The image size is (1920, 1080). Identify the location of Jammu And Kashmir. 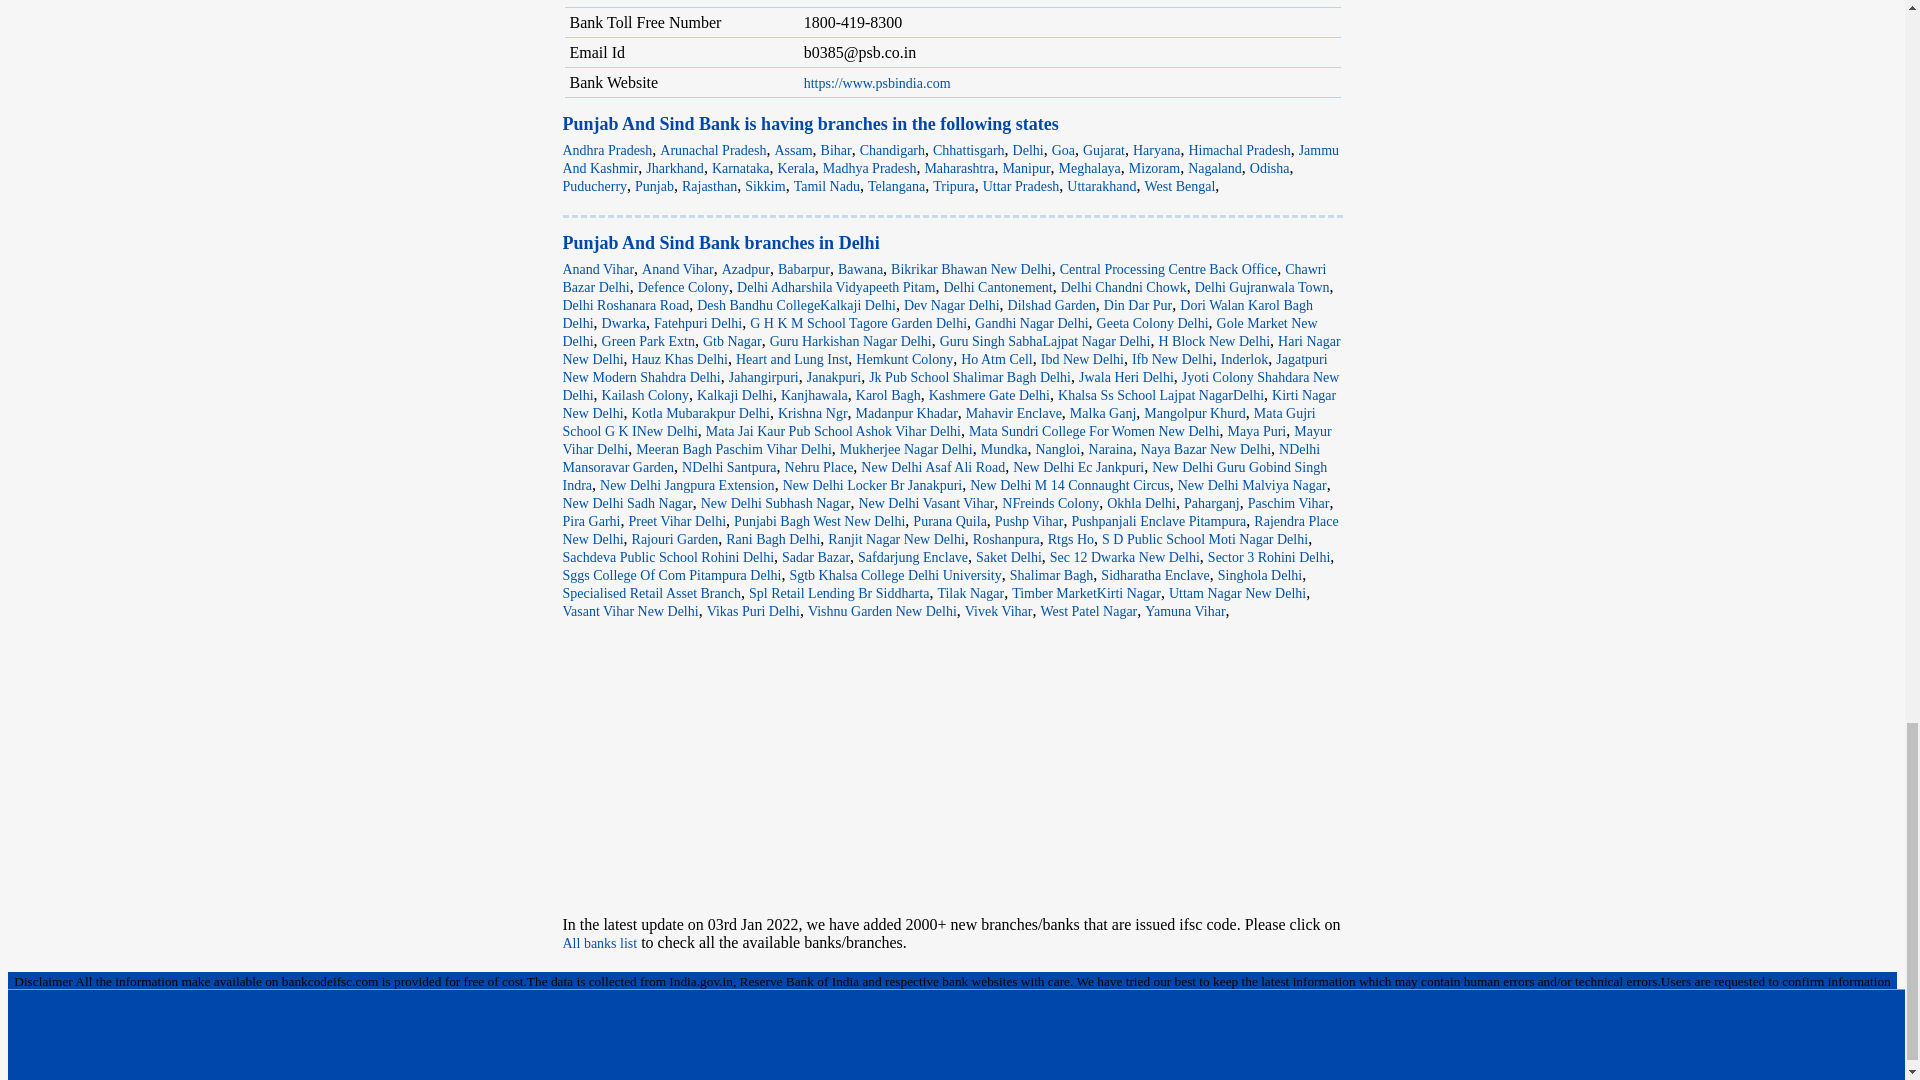
(950, 159).